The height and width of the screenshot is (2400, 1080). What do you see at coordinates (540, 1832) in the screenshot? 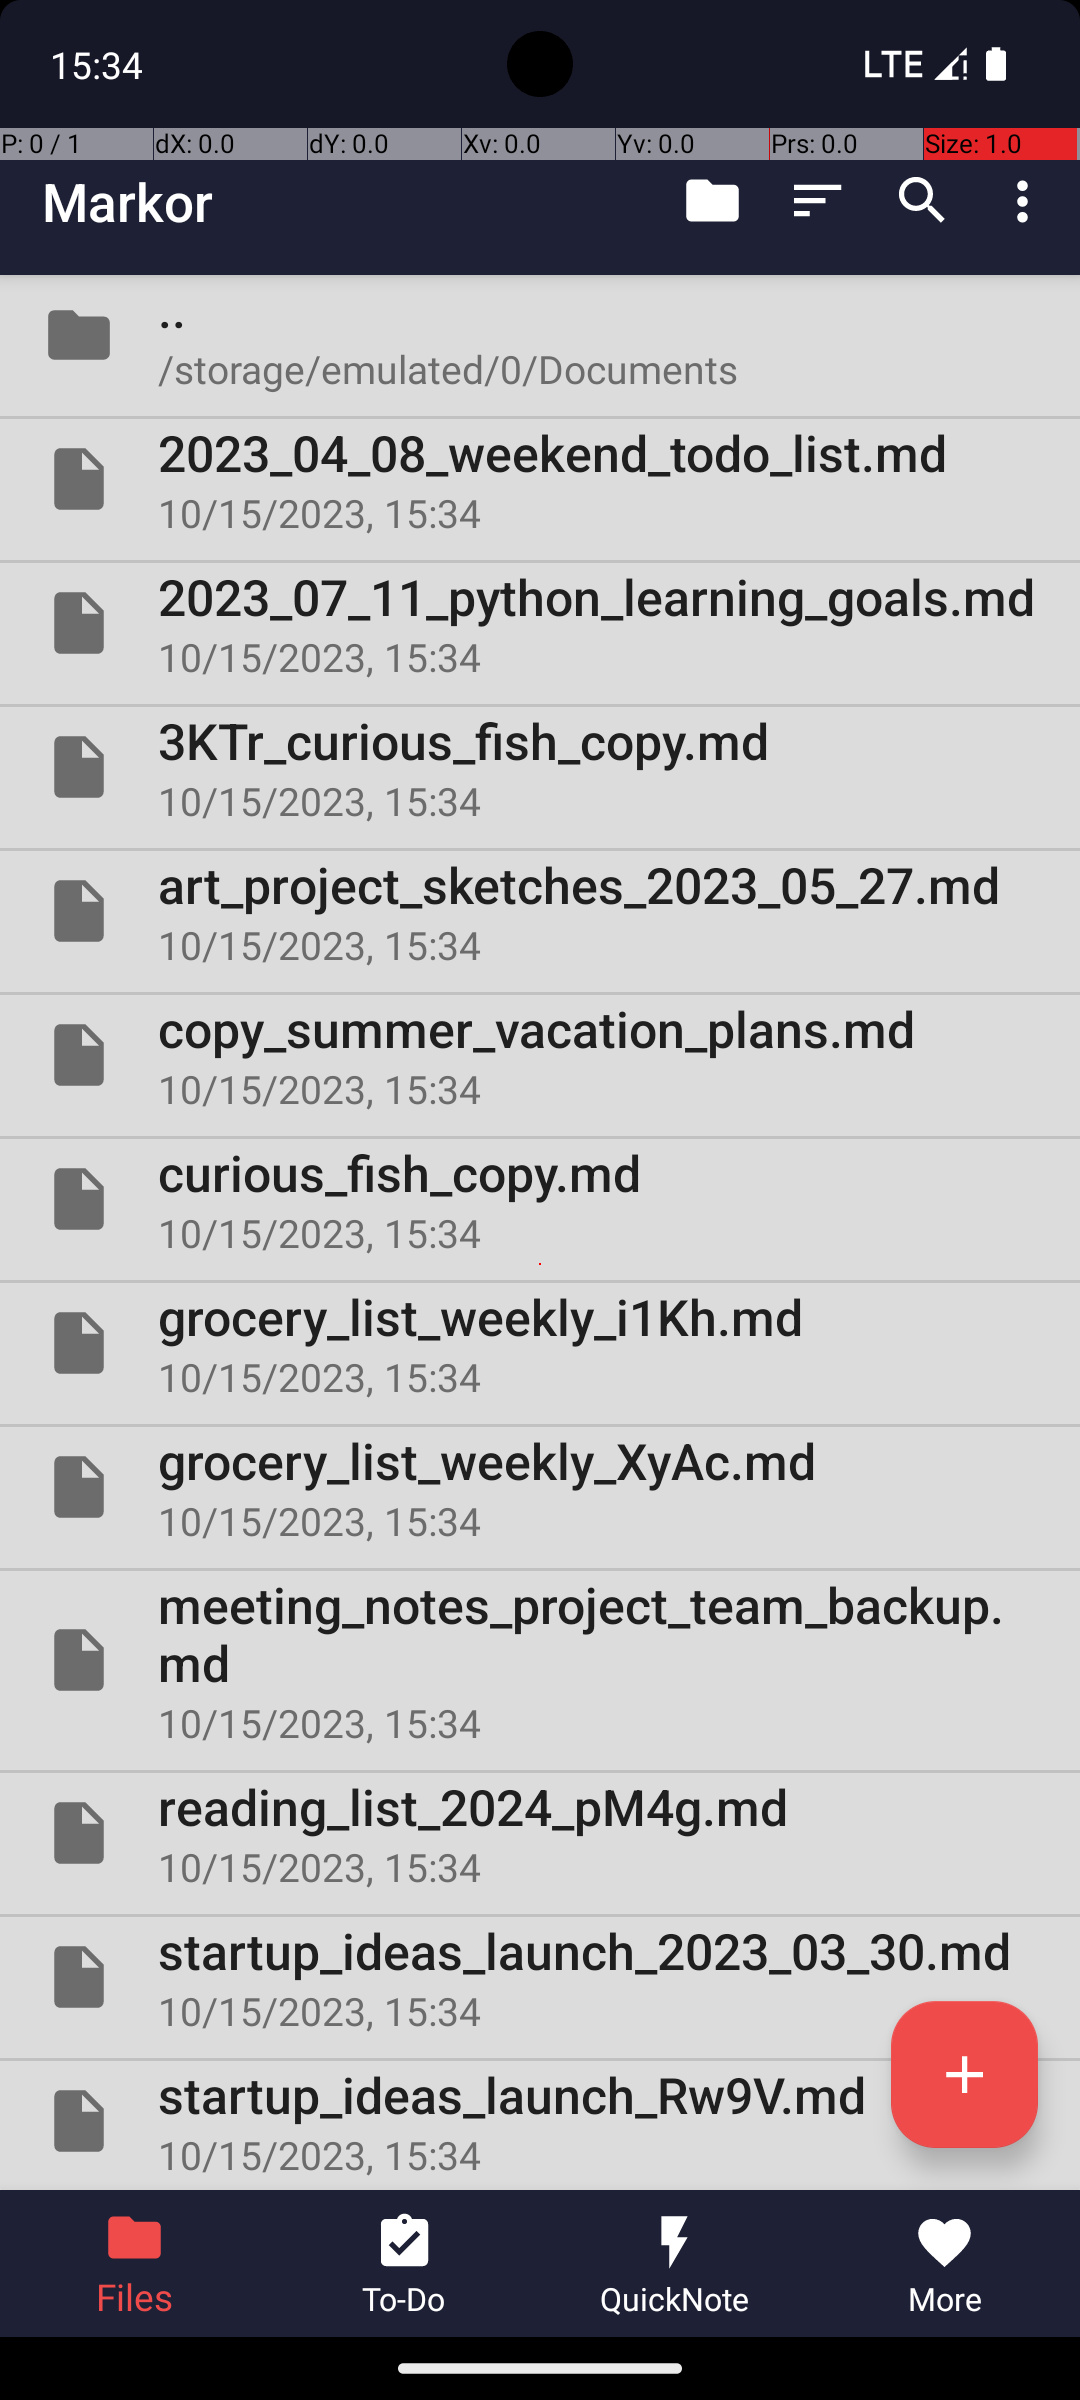
I see `File reading_list_2024_pM4g.md ` at bounding box center [540, 1832].